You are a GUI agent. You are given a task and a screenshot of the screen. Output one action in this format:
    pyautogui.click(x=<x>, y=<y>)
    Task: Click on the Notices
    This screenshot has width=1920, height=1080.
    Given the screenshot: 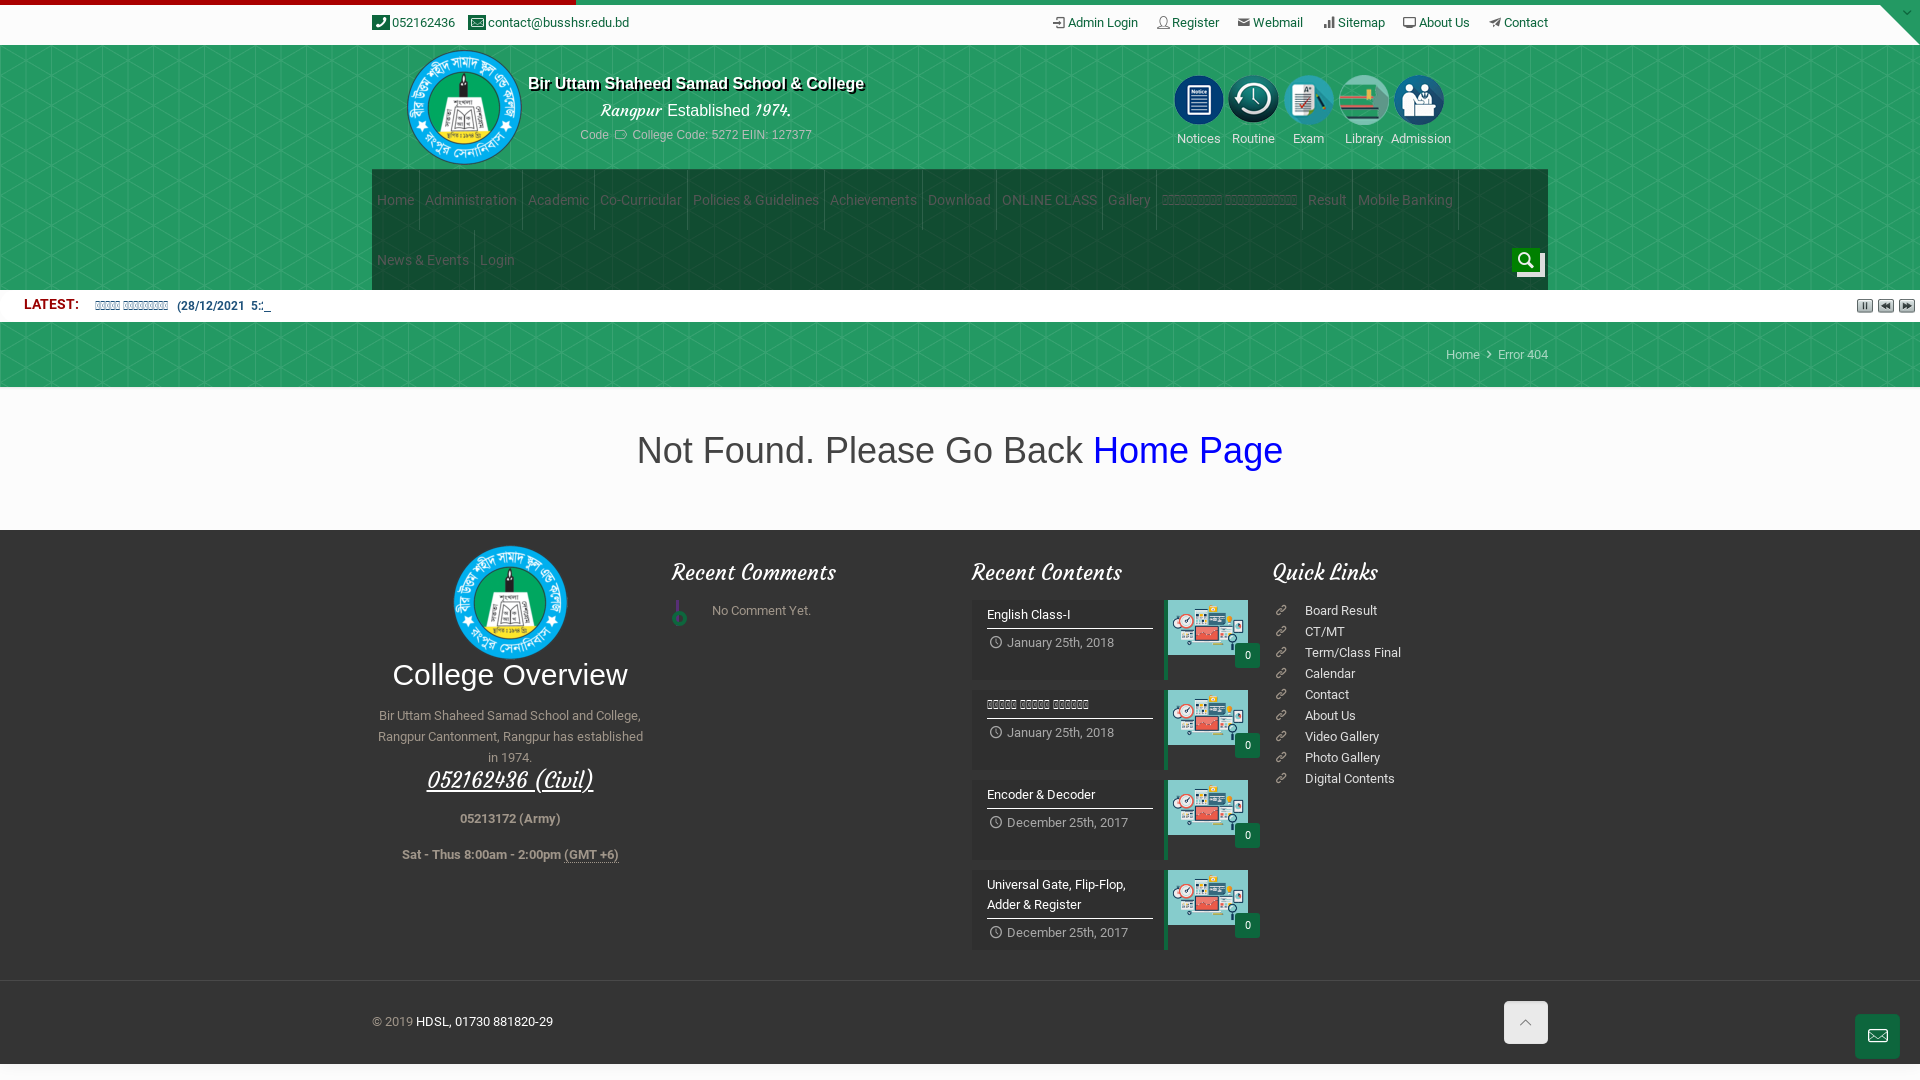 What is the action you would take?
    pyautogui.click(x=1198, y=108)
    